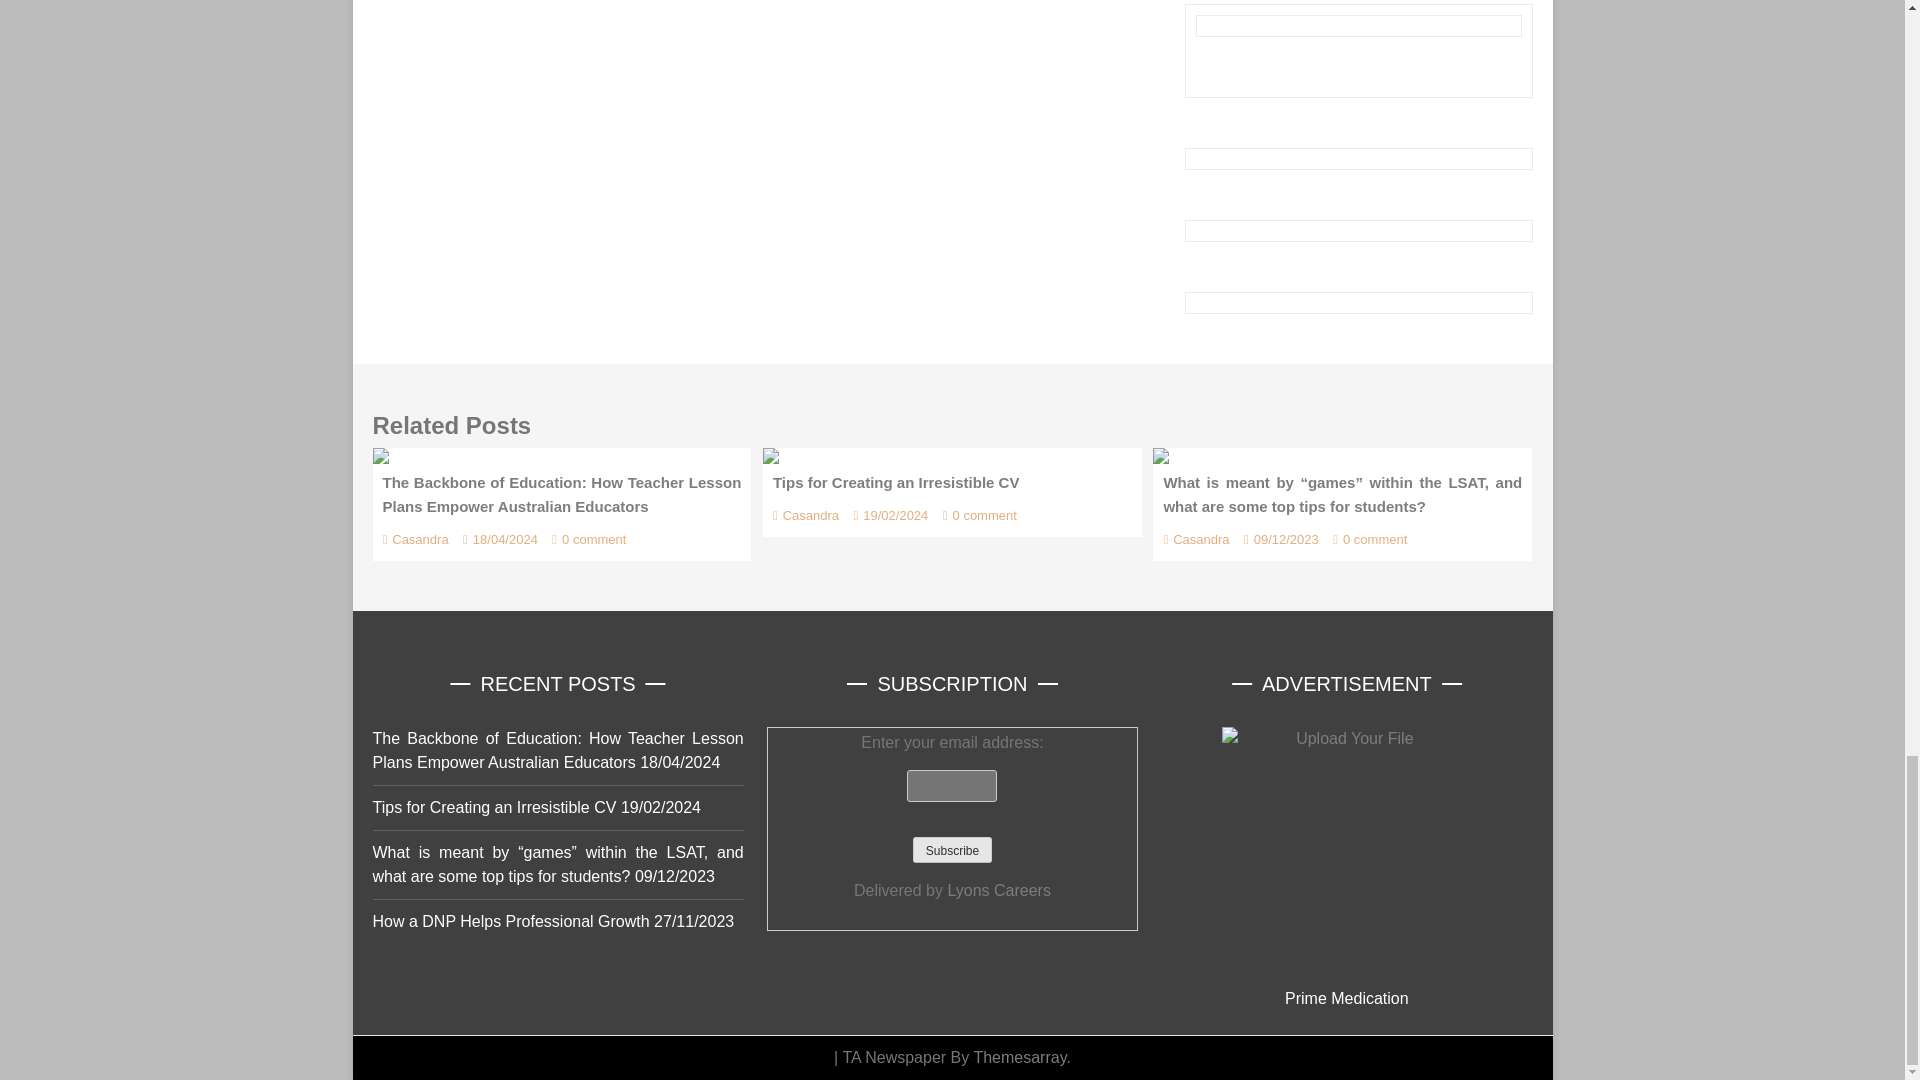 This screenshot has height=1080, width=1920. Describe the element at coordinates (952, 850) in the screenshot. I see `Subscribe` at that location.